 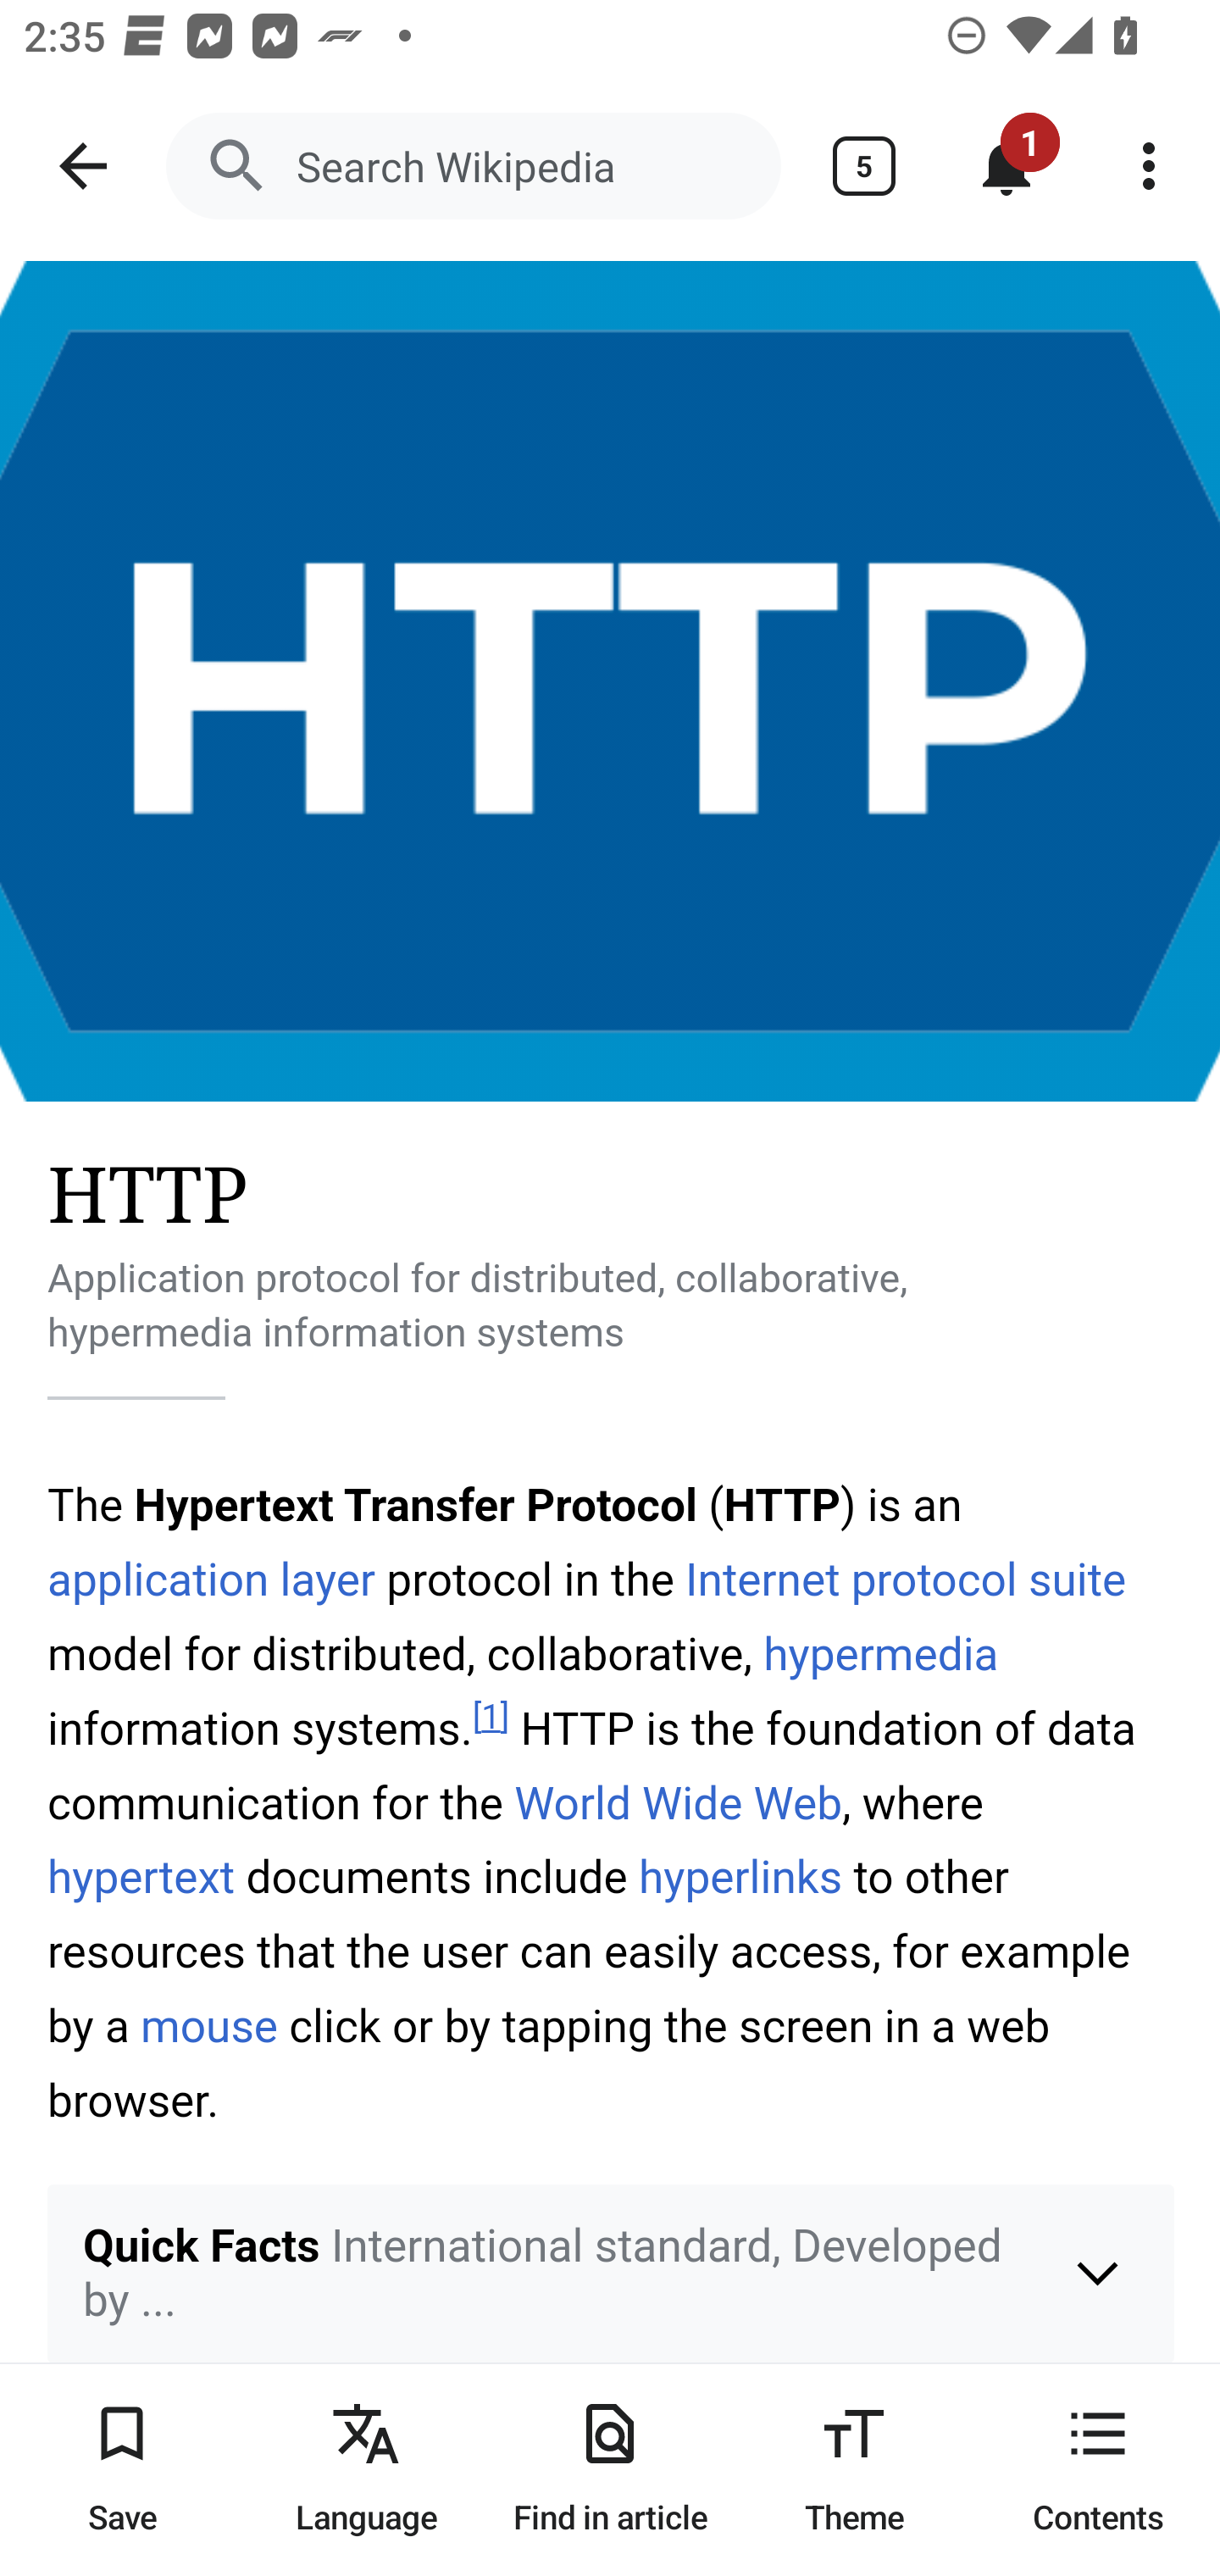 What do you see at coordinates (1149, 166) in the screenshot?
I see `More options` at bounding box center [1149, 166].